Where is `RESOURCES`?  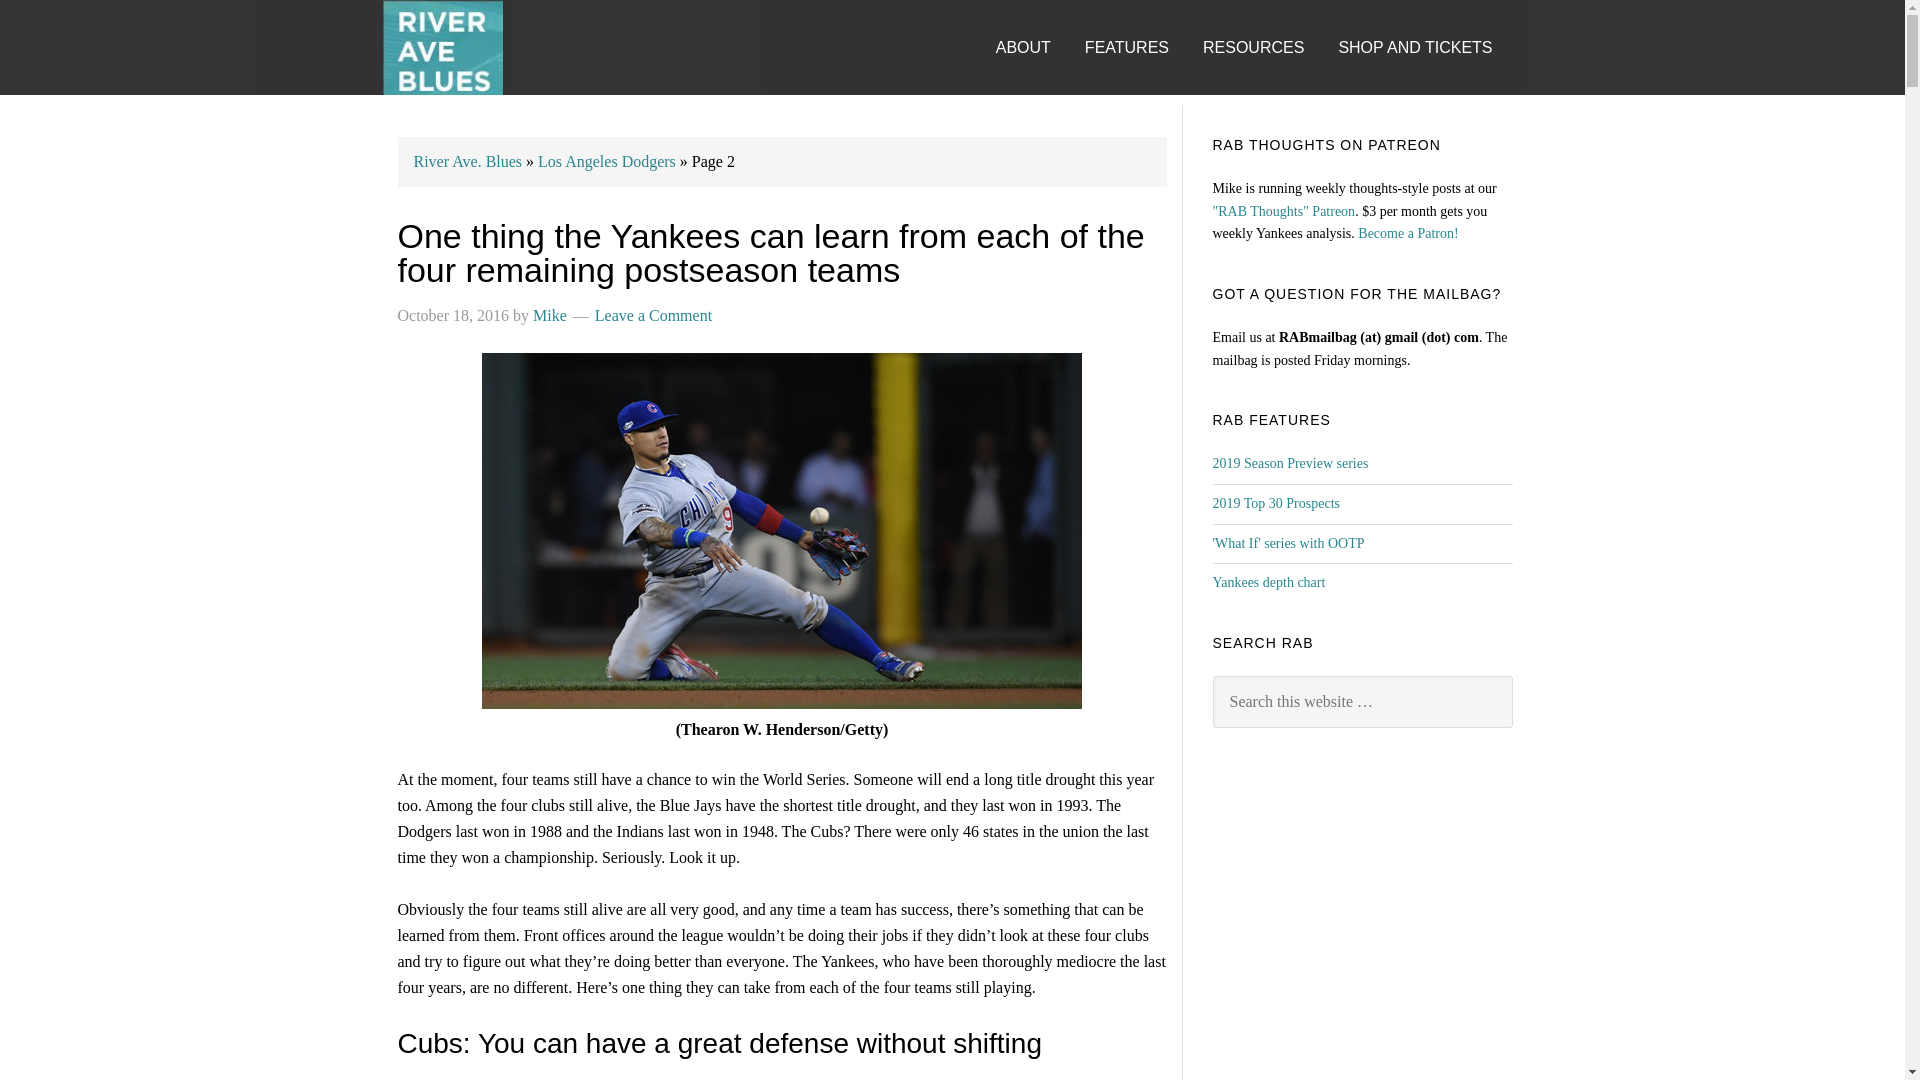
RESOURCES is located at coordinates (1268, 28).